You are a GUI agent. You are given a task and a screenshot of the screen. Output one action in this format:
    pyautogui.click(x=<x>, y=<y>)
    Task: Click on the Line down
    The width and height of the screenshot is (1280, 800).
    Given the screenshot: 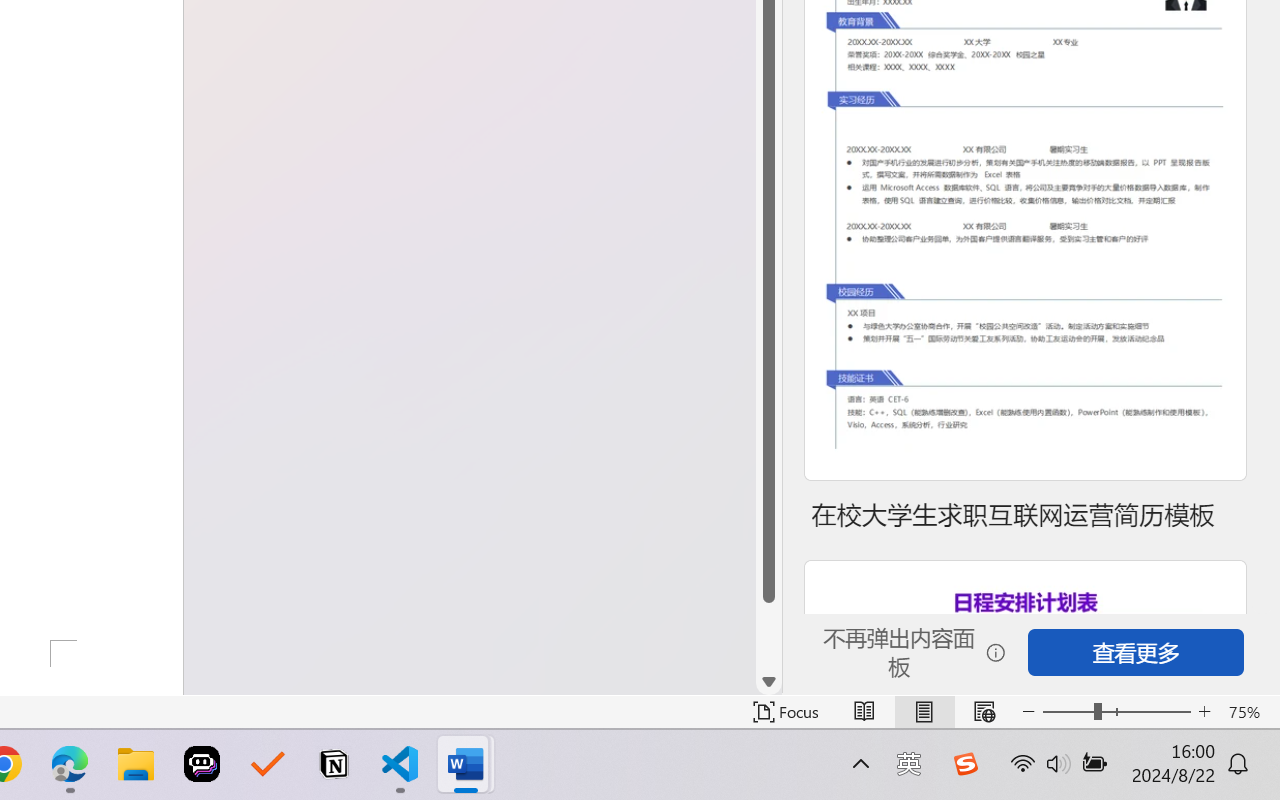 What is the action you would take?
    pyautogui.click(x=769, y=682)
    